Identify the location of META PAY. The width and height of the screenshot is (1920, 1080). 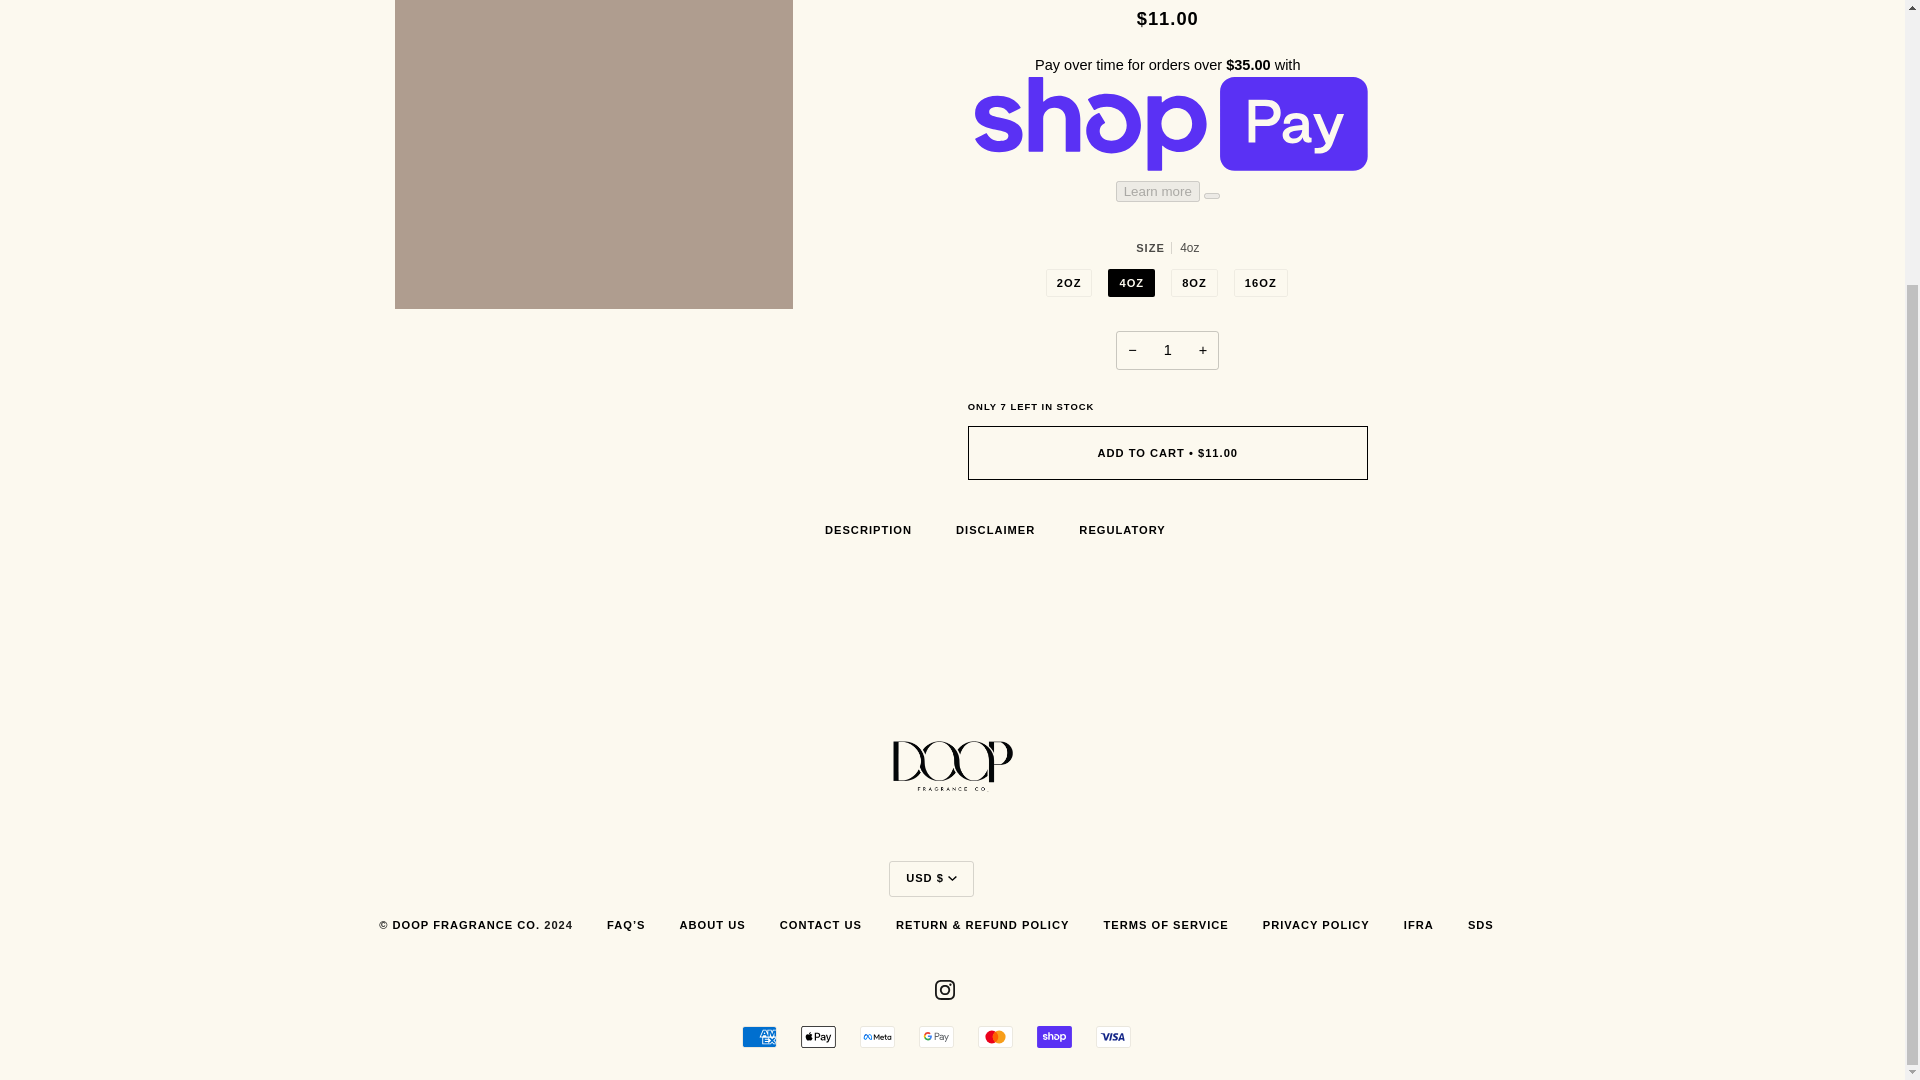
(877, 1036).